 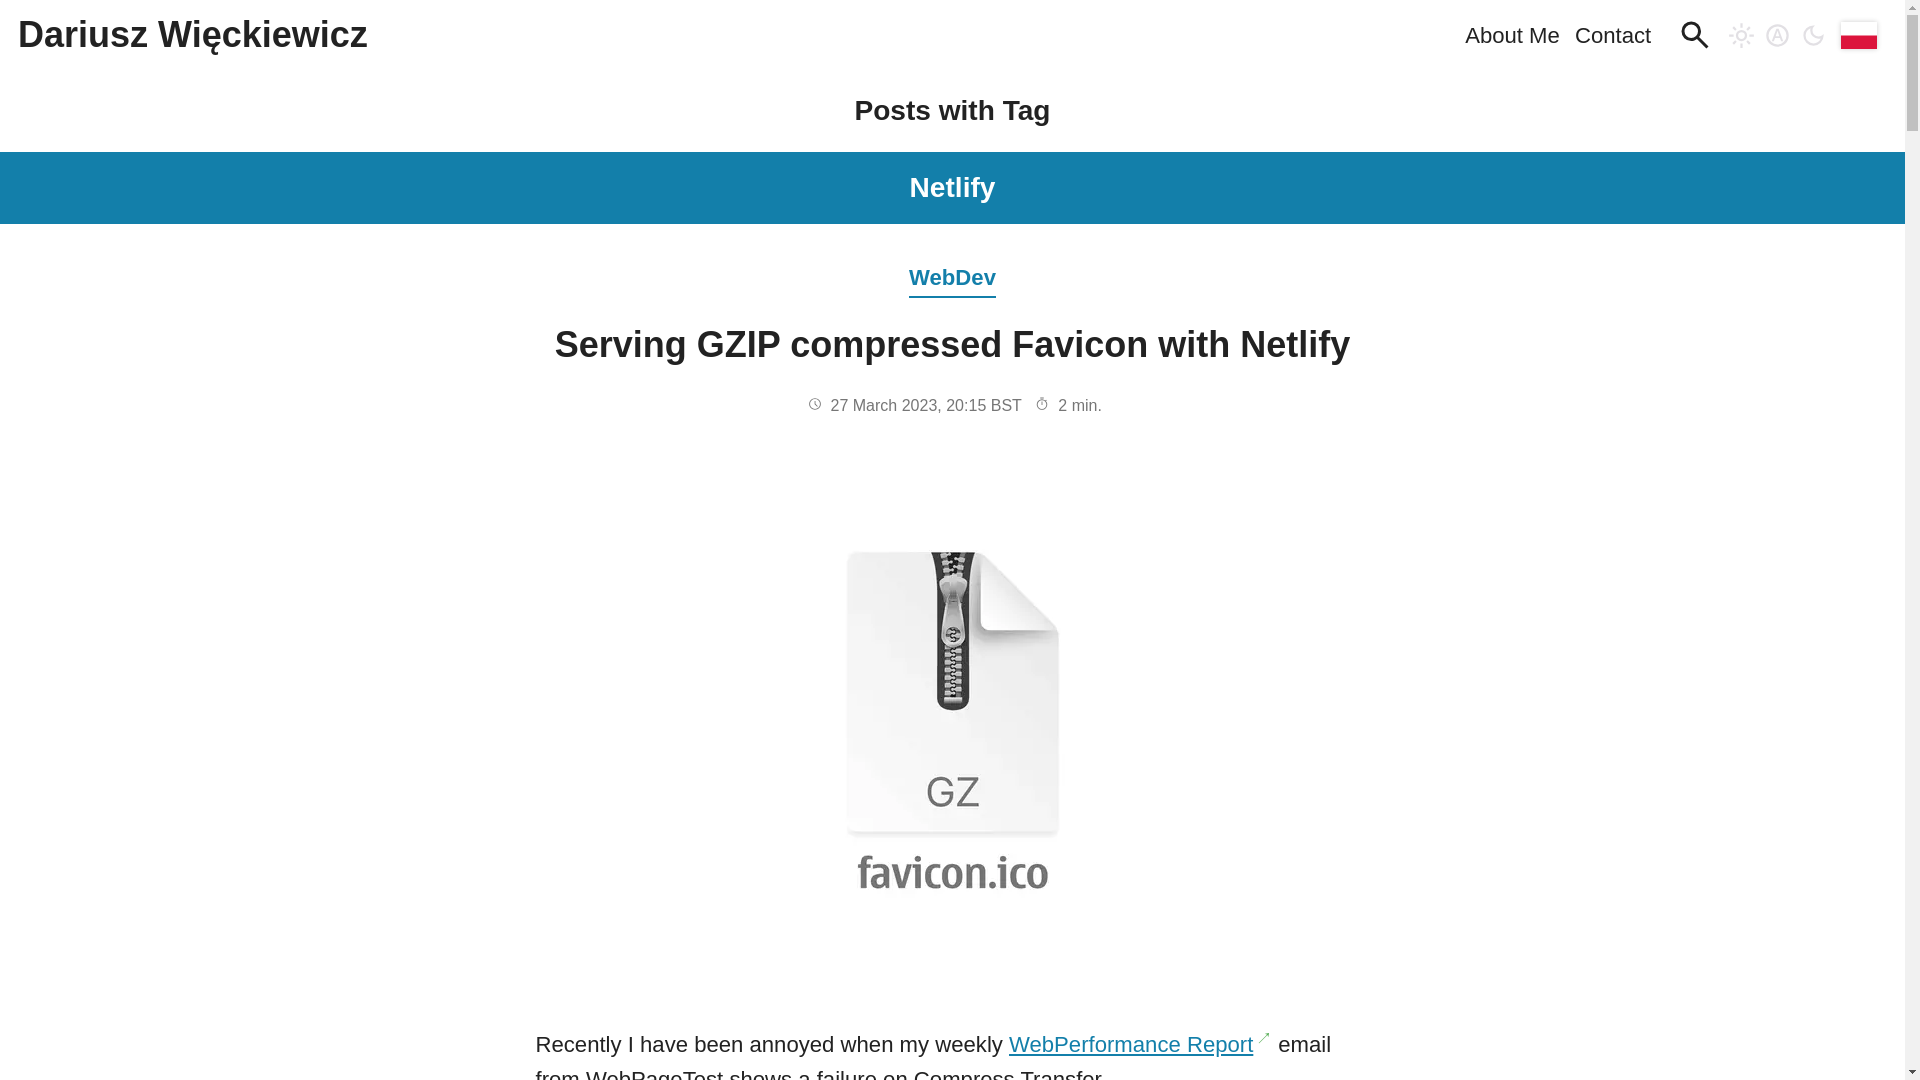 What do you see at coordinates (952, 260) in the screenshot?
I see `WebDev` at bounding box center [952, 260].